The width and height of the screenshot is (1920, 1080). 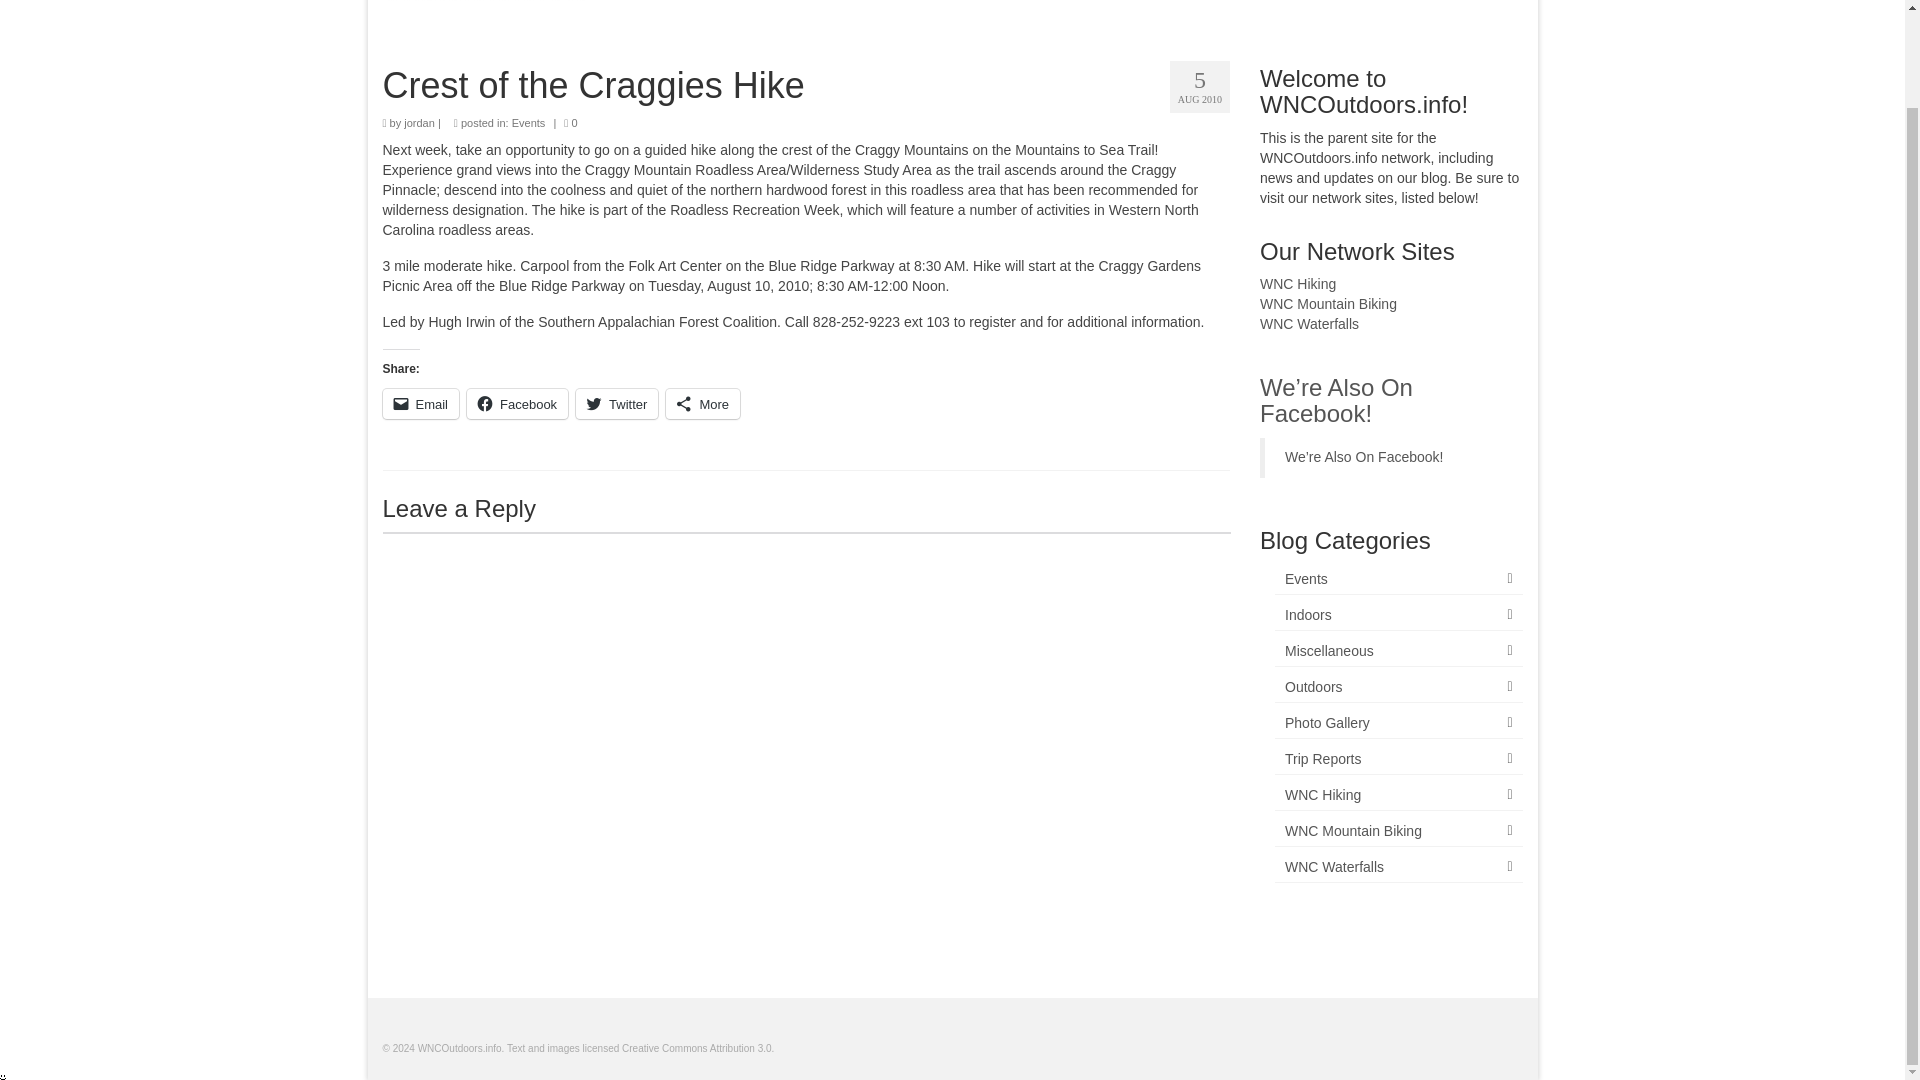 What do you see at coordinates (420, 404) in the screenshot?
I see `Email` at bounding box center [420, 404].